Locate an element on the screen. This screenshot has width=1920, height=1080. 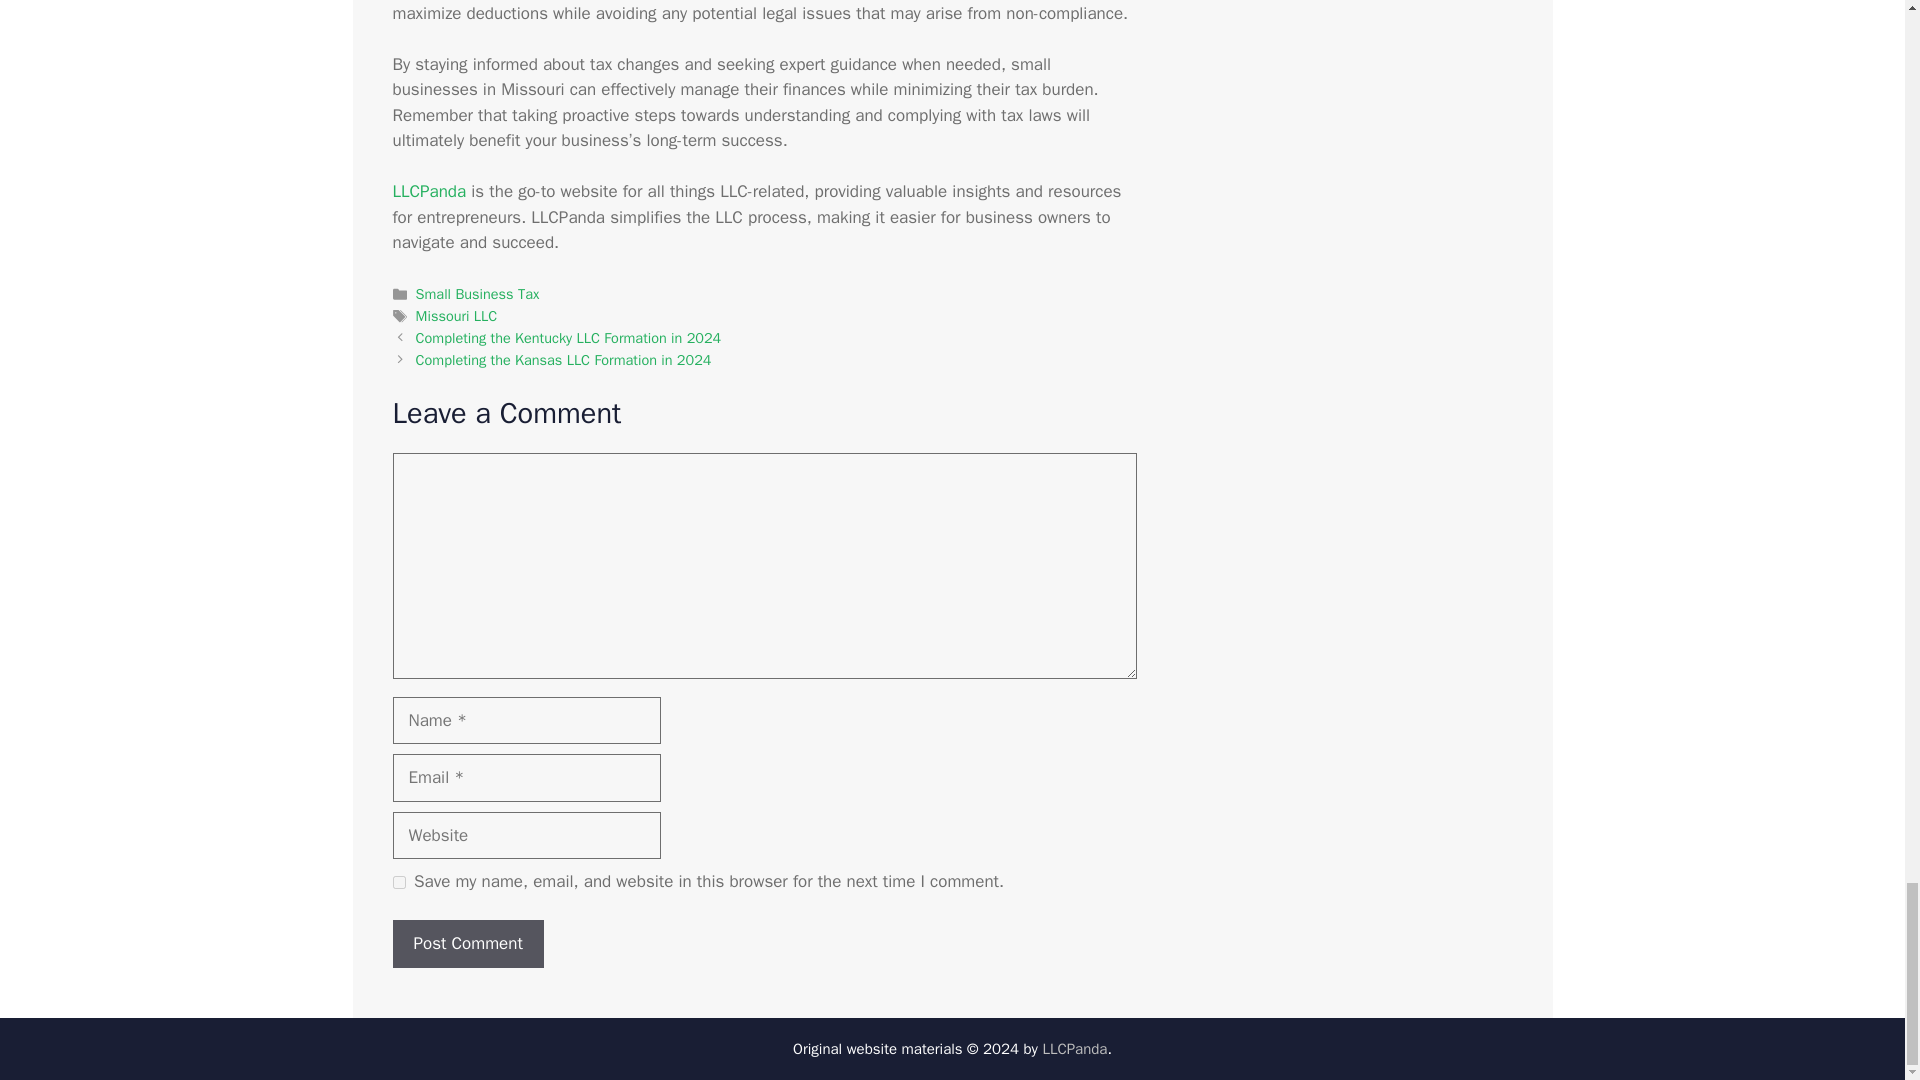
yes is located at coordinates (398, 882).